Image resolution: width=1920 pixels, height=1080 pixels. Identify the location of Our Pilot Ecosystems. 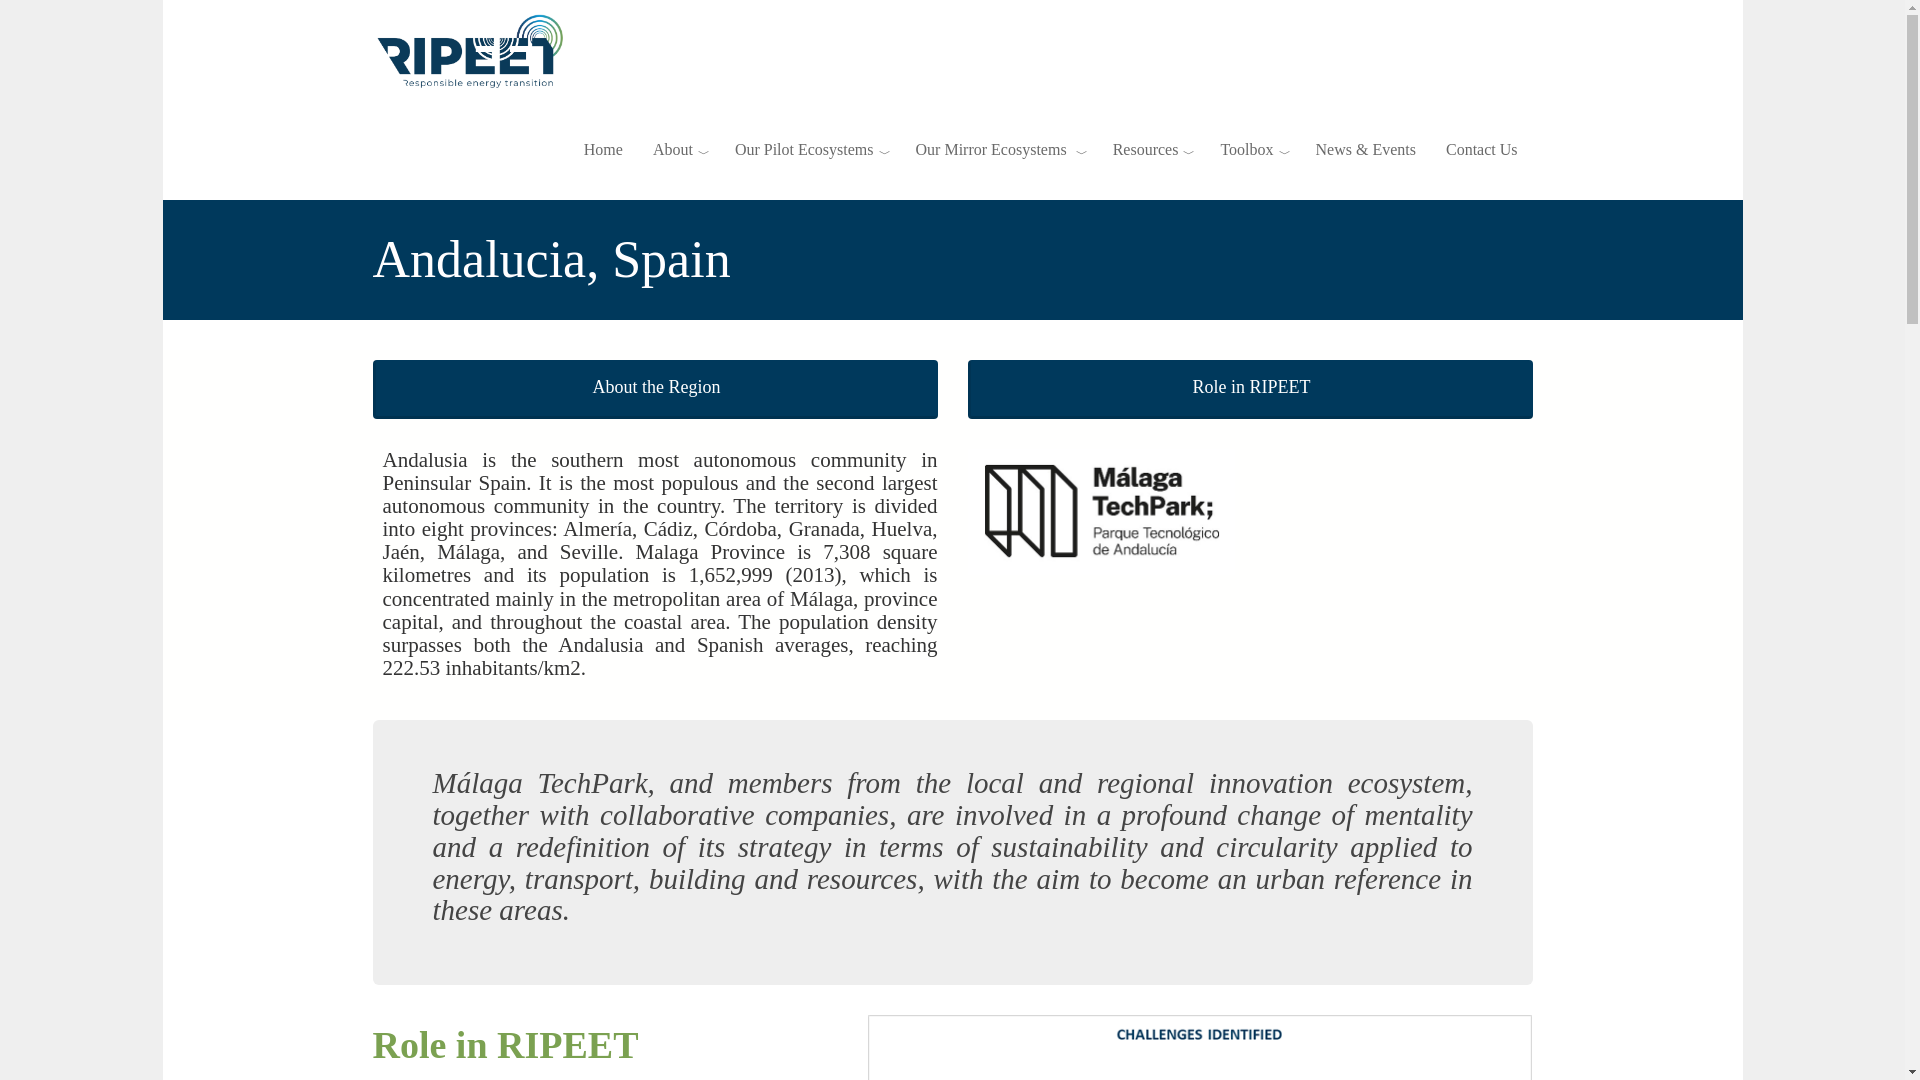
(810, 150).